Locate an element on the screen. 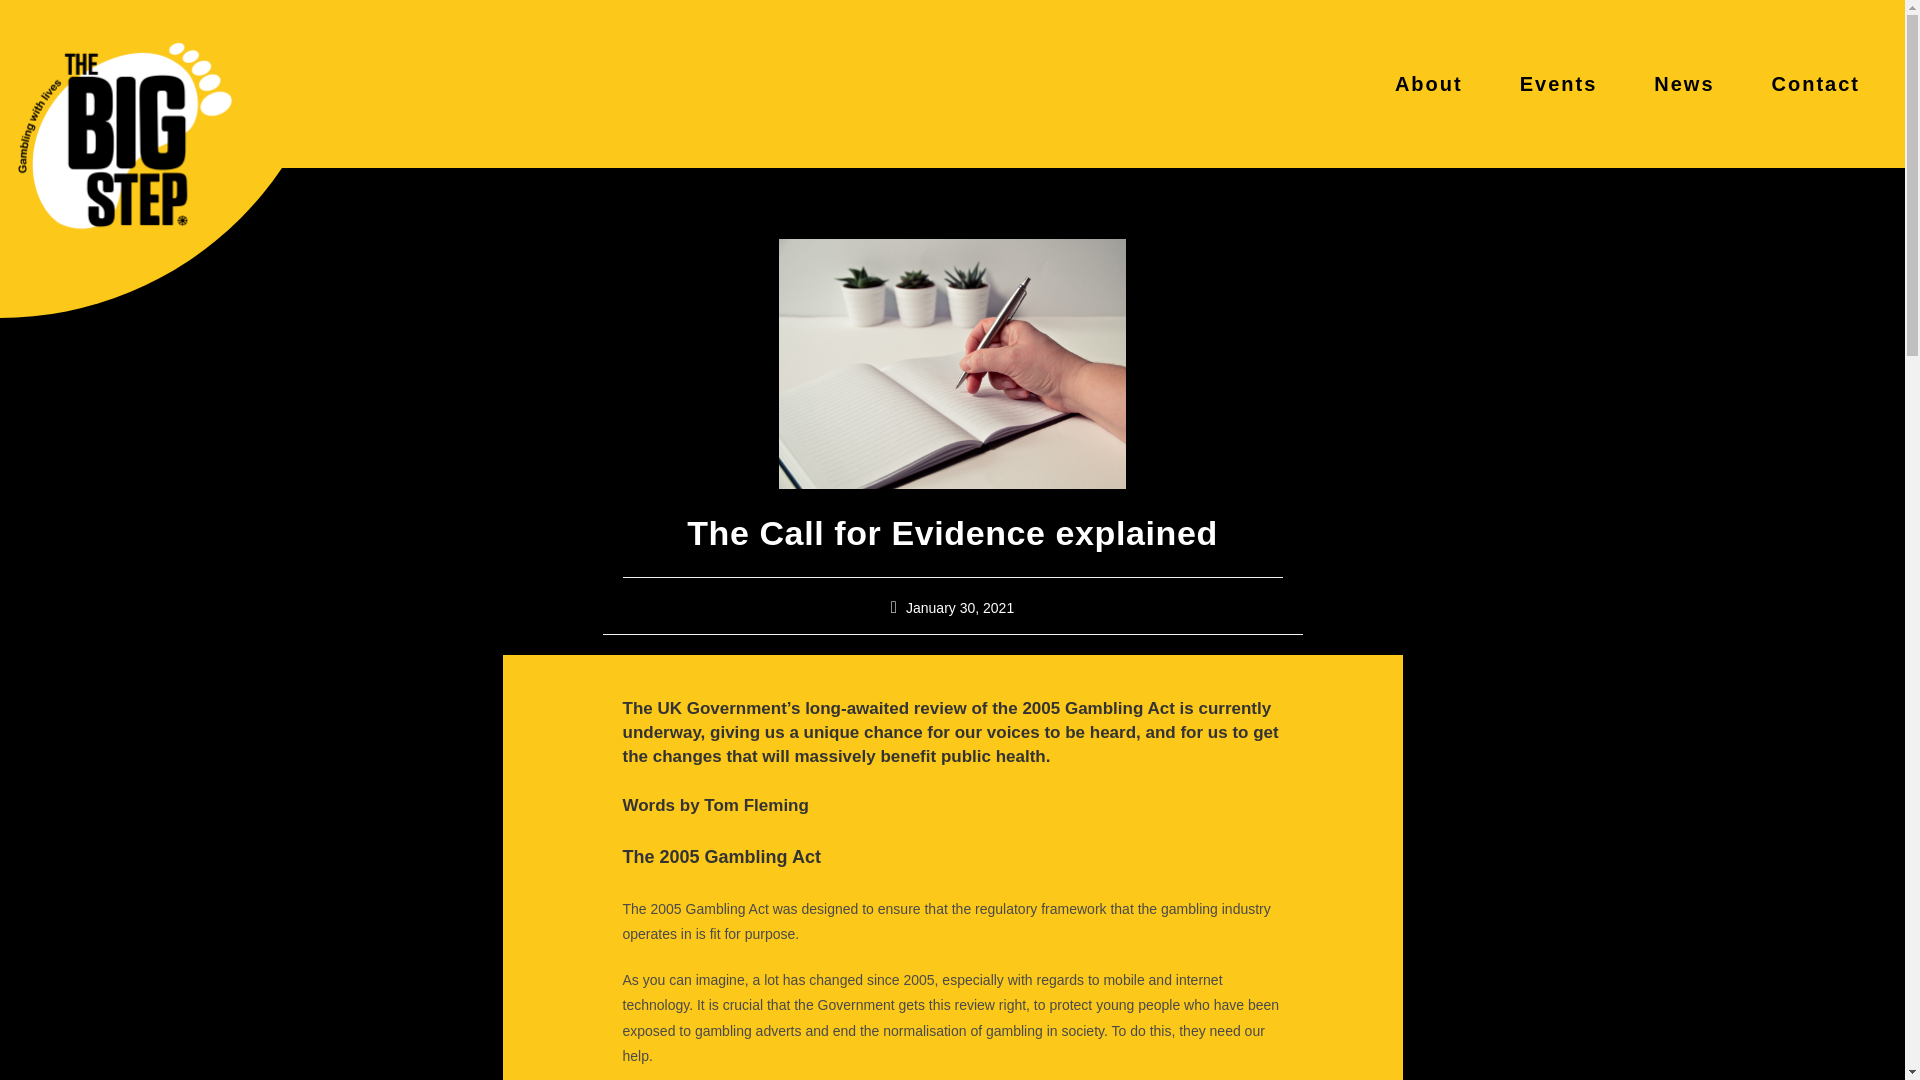 The width and height of the screenshot is (1920, 1080). About is located at coordinates (1429, 84).